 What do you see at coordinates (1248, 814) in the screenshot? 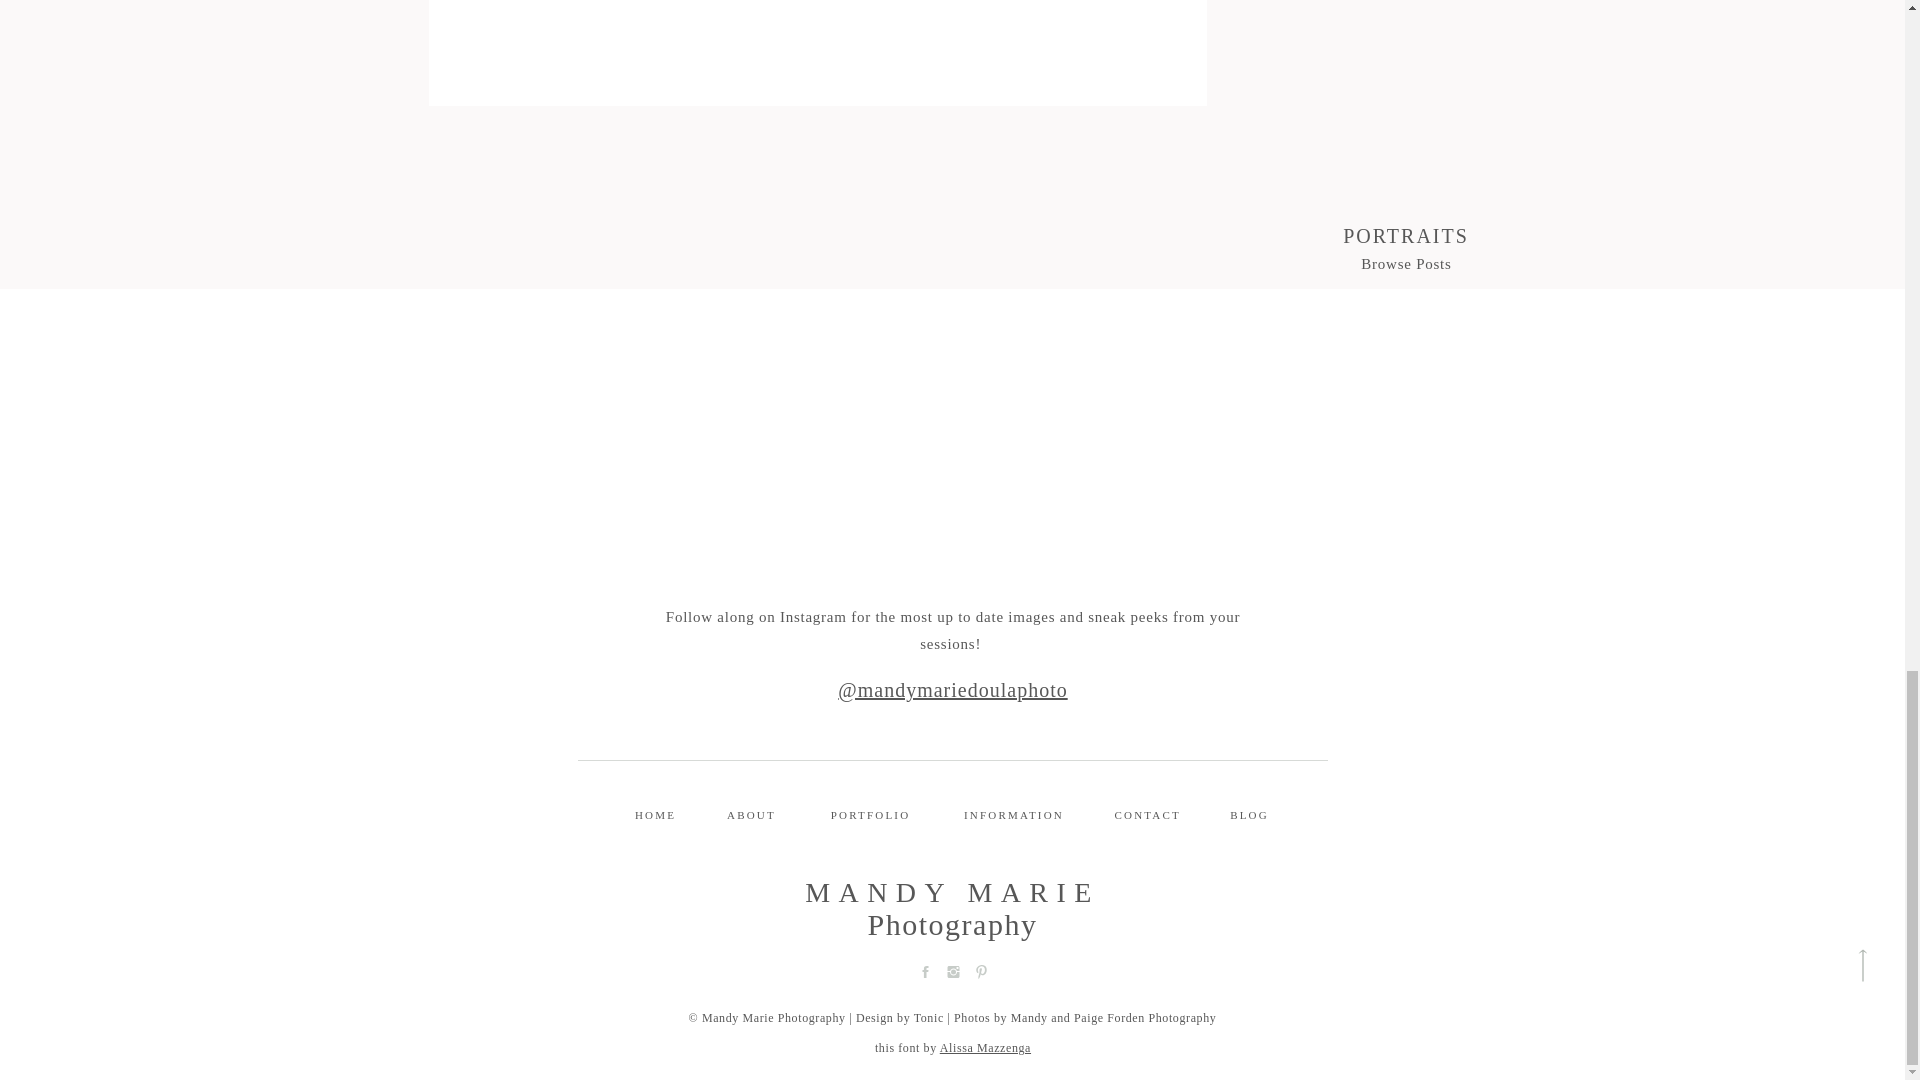
I see `BLOG` at bounding box center [1248, 814].